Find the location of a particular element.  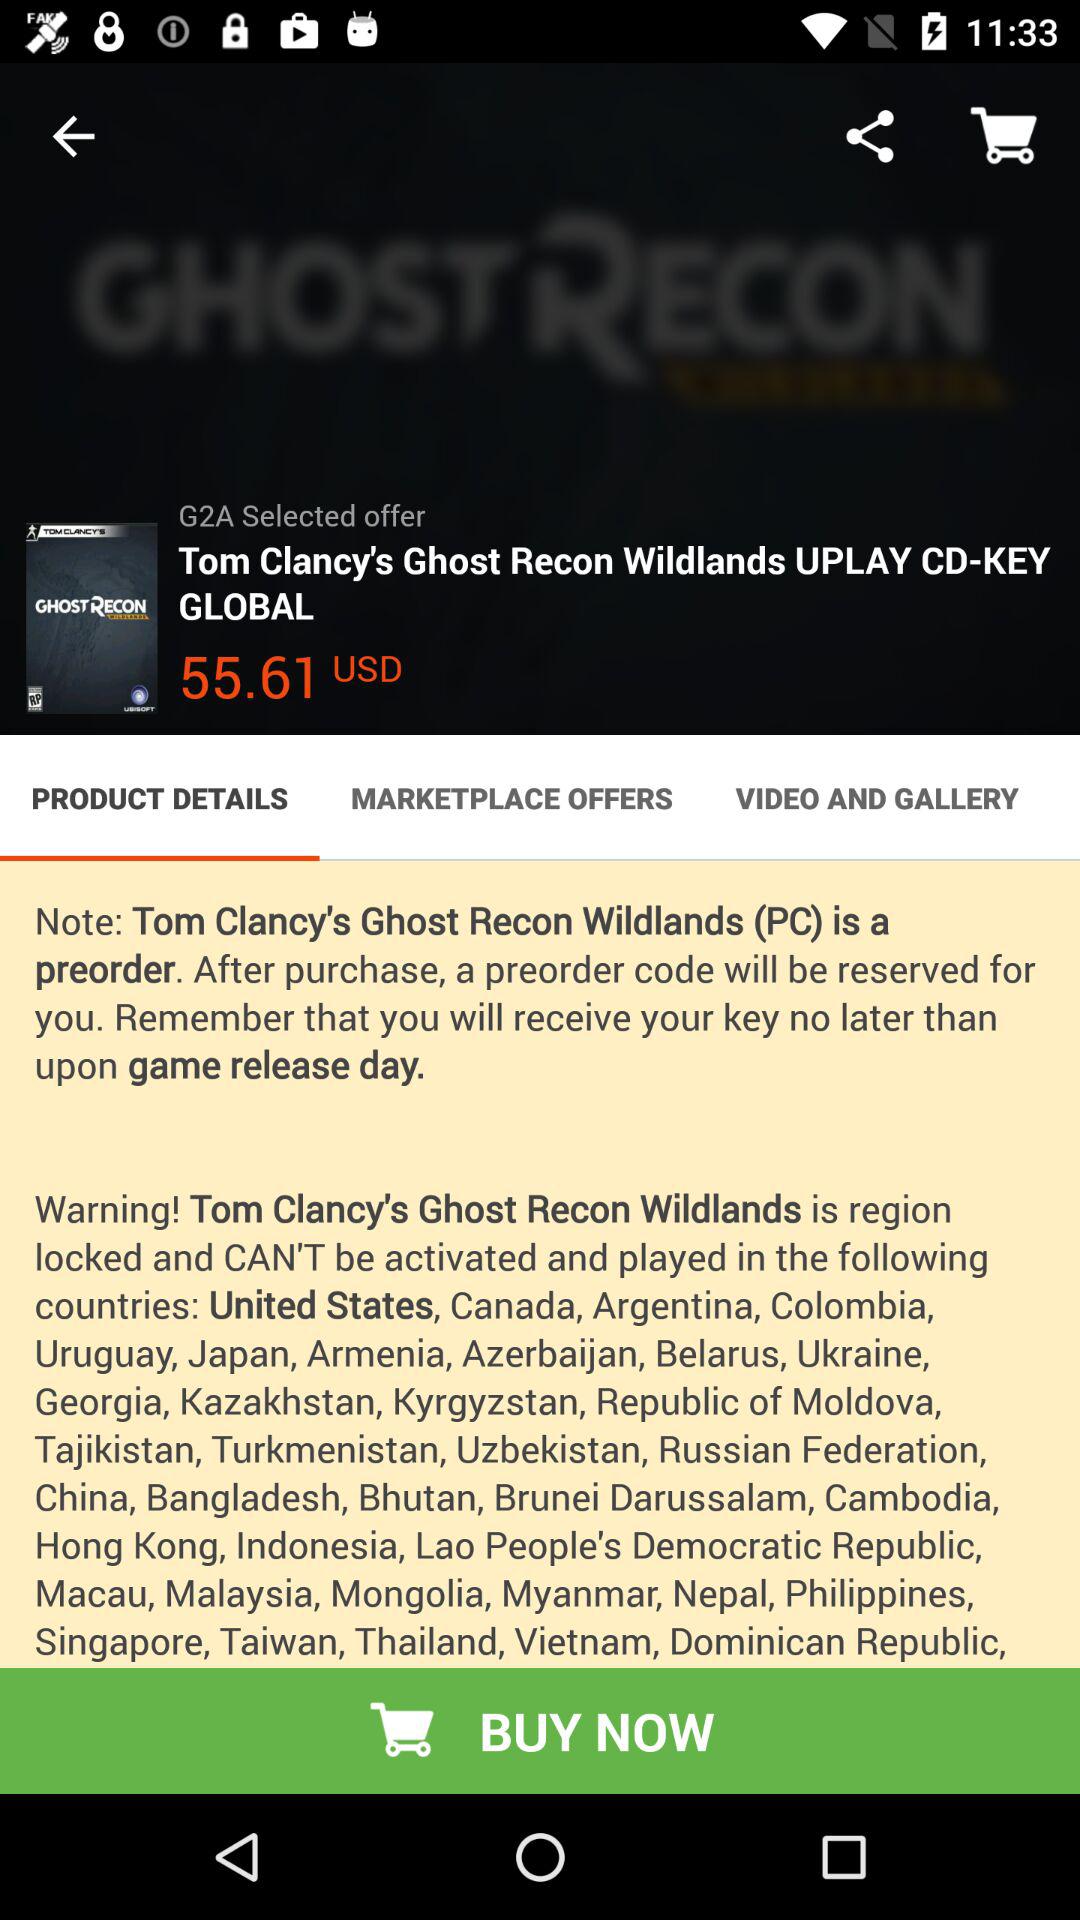

select icon above the g2a selected offer is located at coordinates (870, 136).